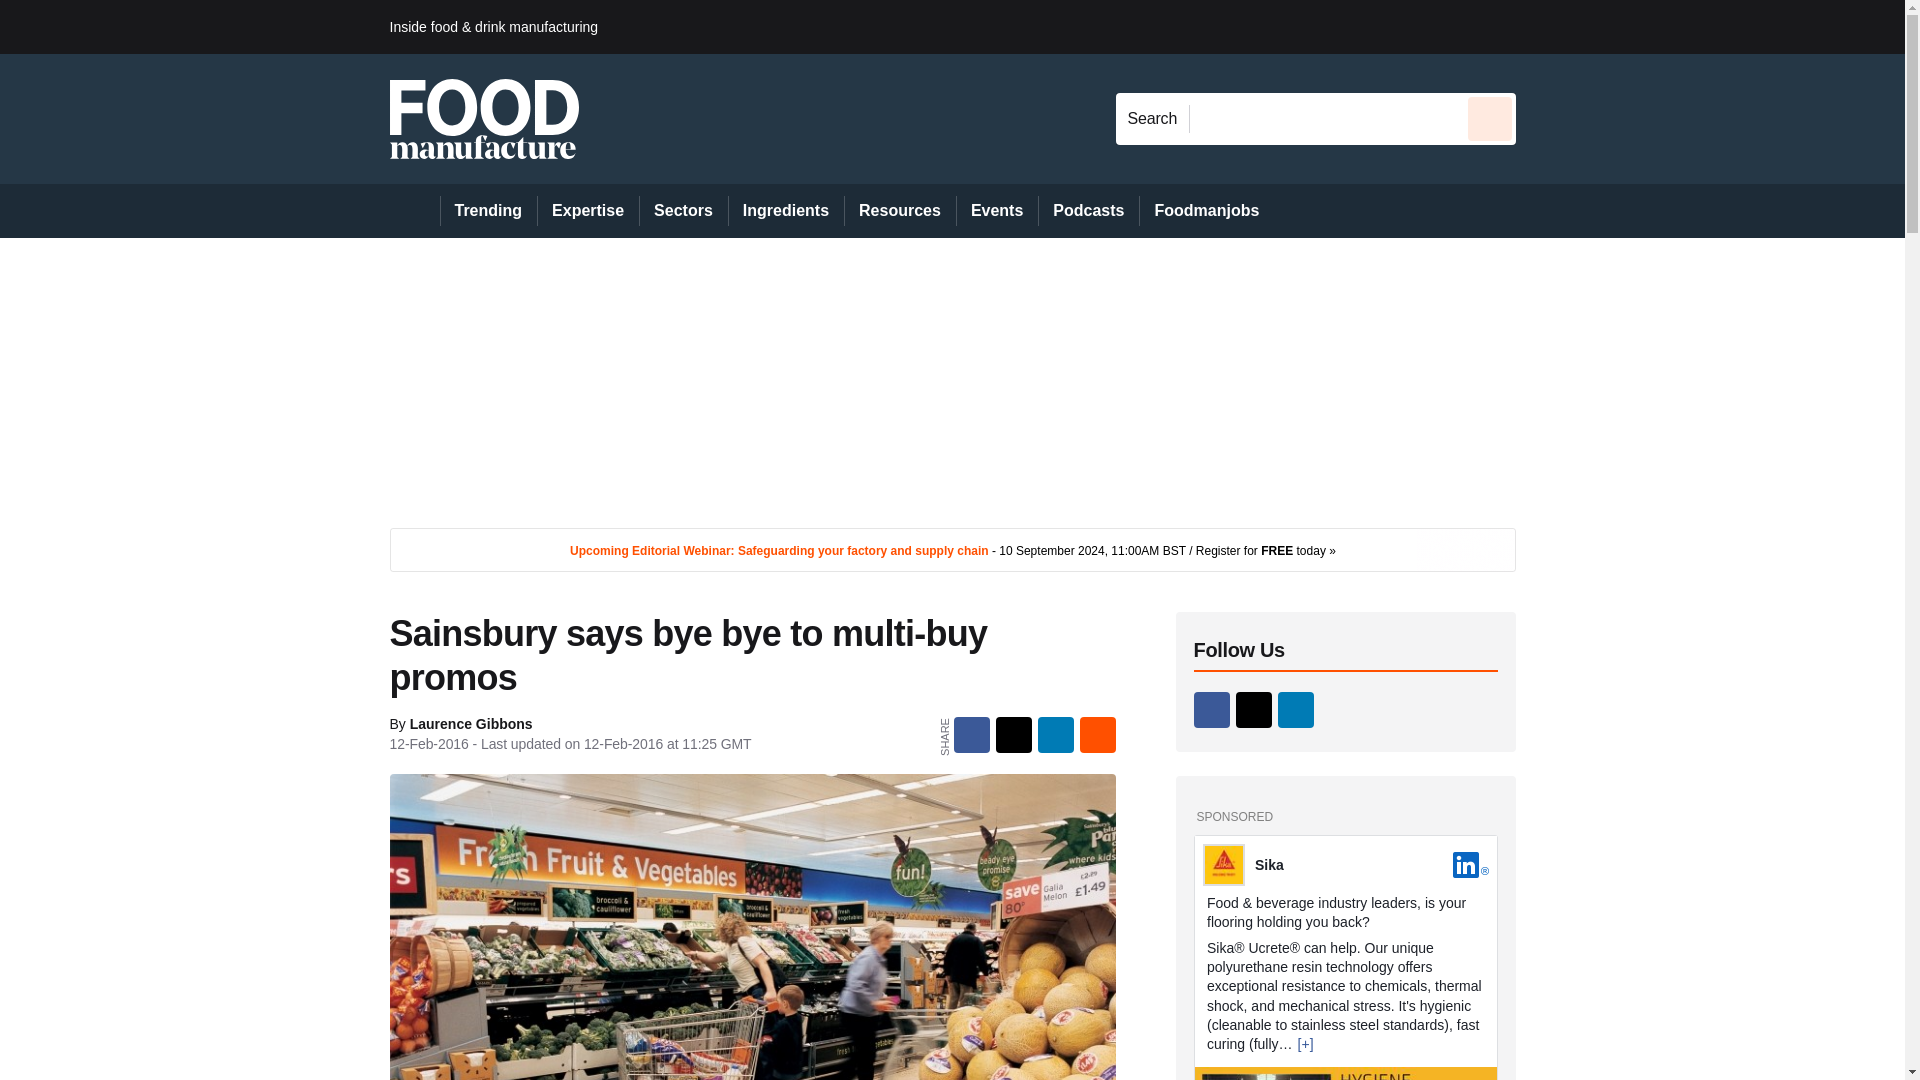  What do you see at coordinates (1549, 26) in the screenshot?
I see `Sign out` at bounding box center [1549, 26].